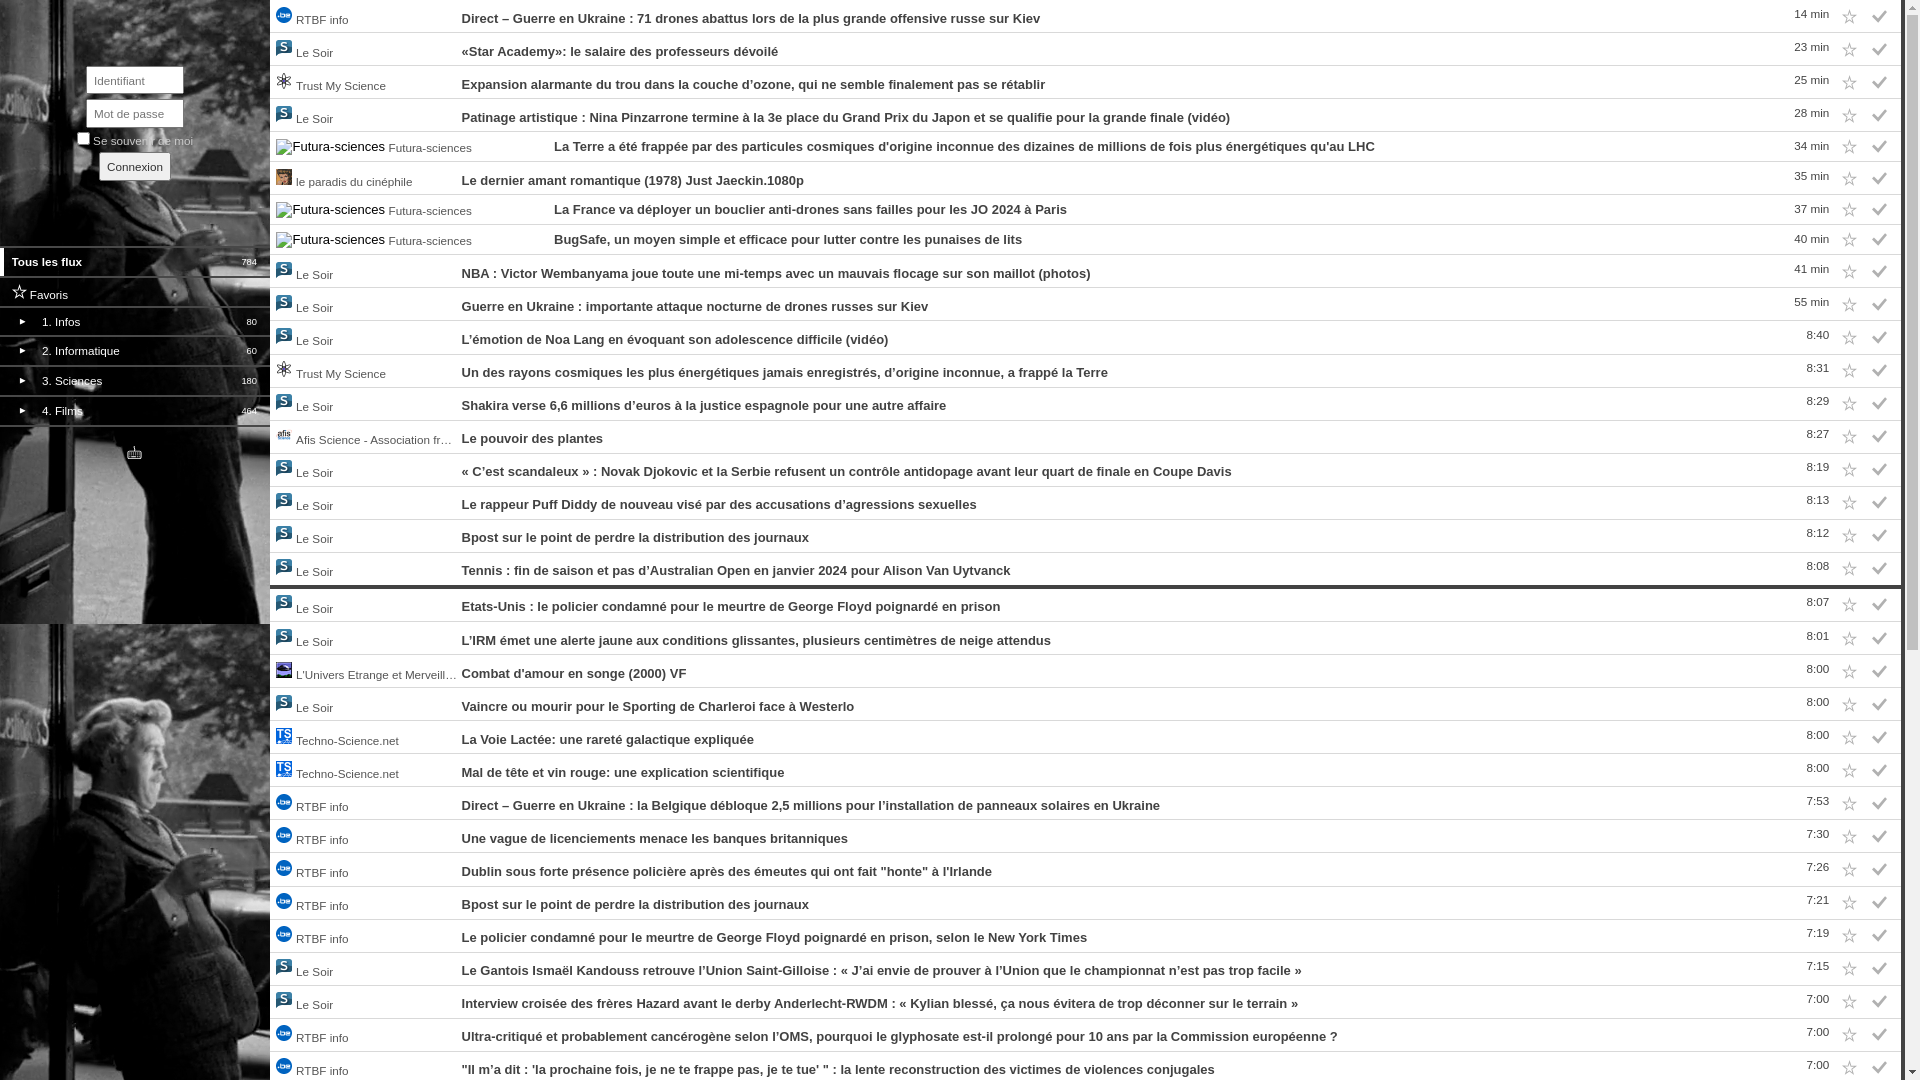 Image resolution: width=1920 pixels, height=1080 pixels. Describe the element at coordinates (140, 322) in the screenshot. I see `1. Infos` at that location.